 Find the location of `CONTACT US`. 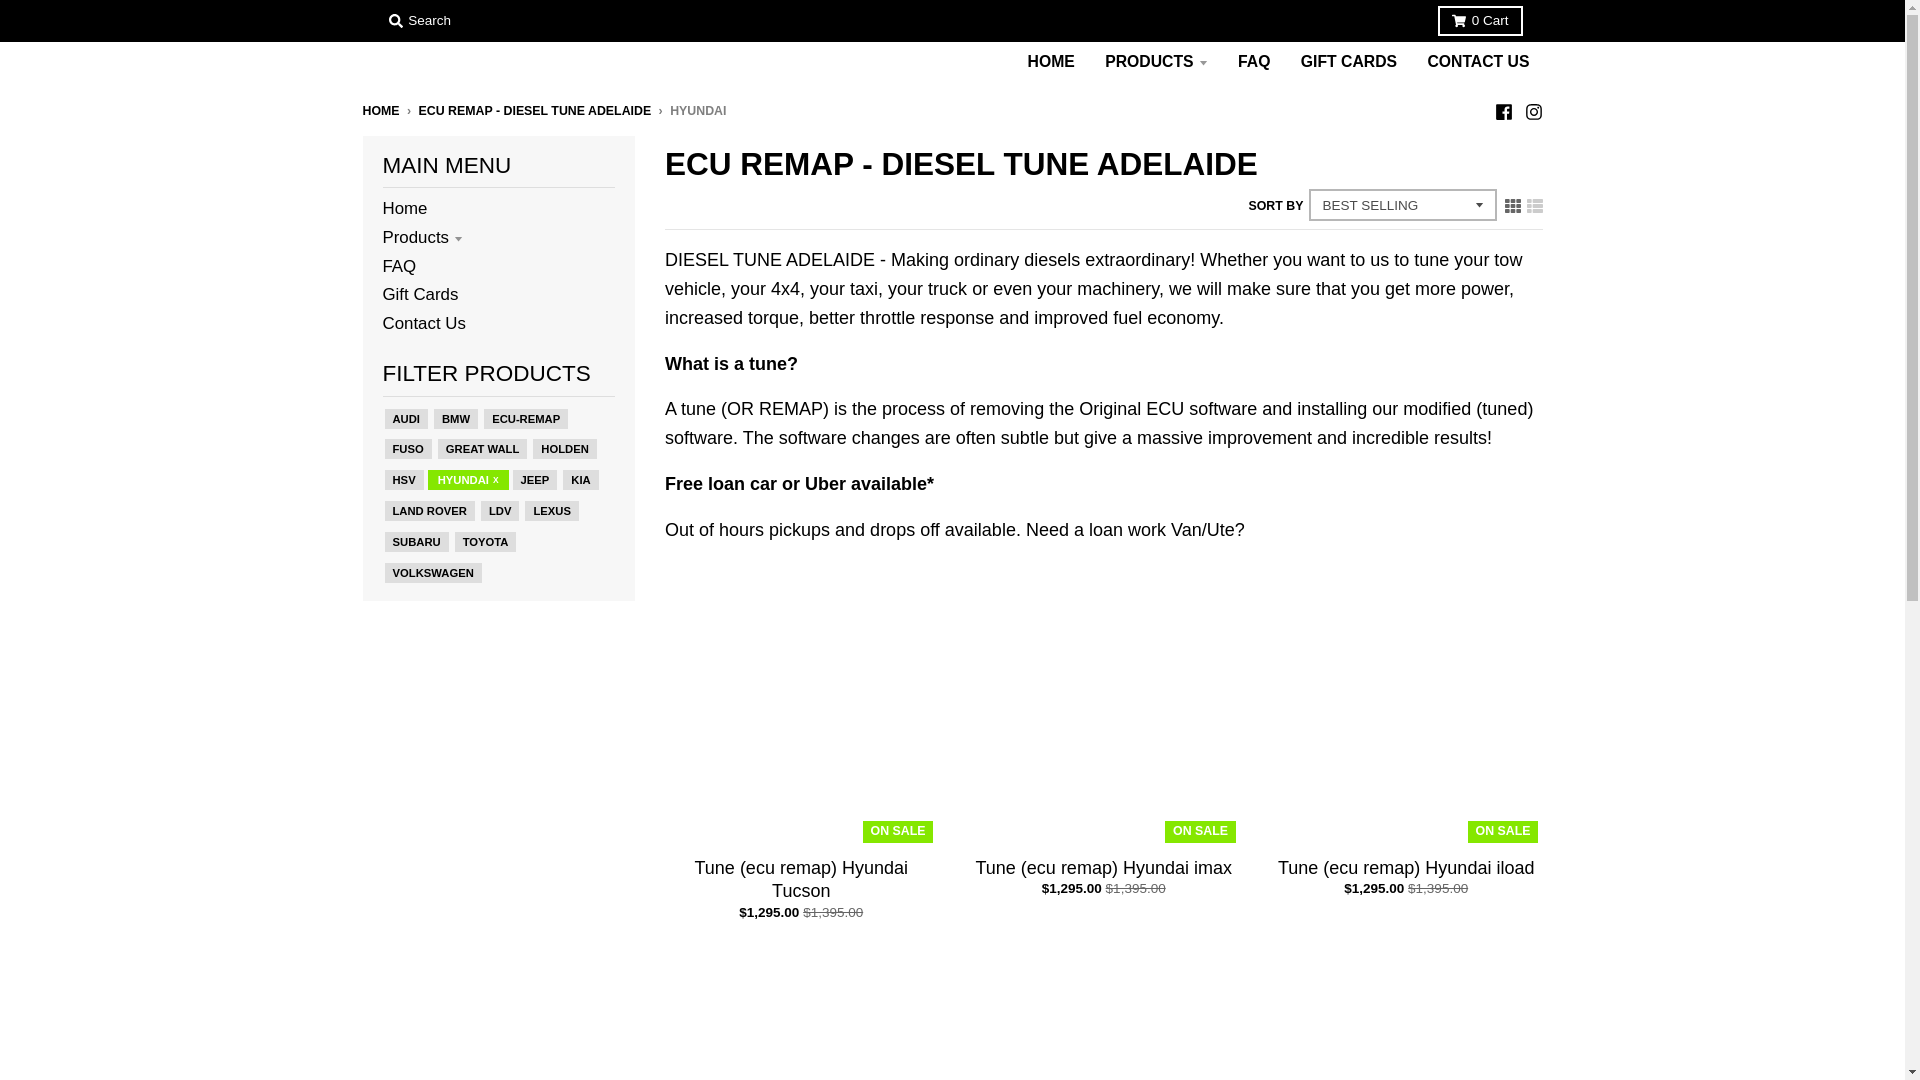

CONTACT US is located at coordinates (1477, 62).